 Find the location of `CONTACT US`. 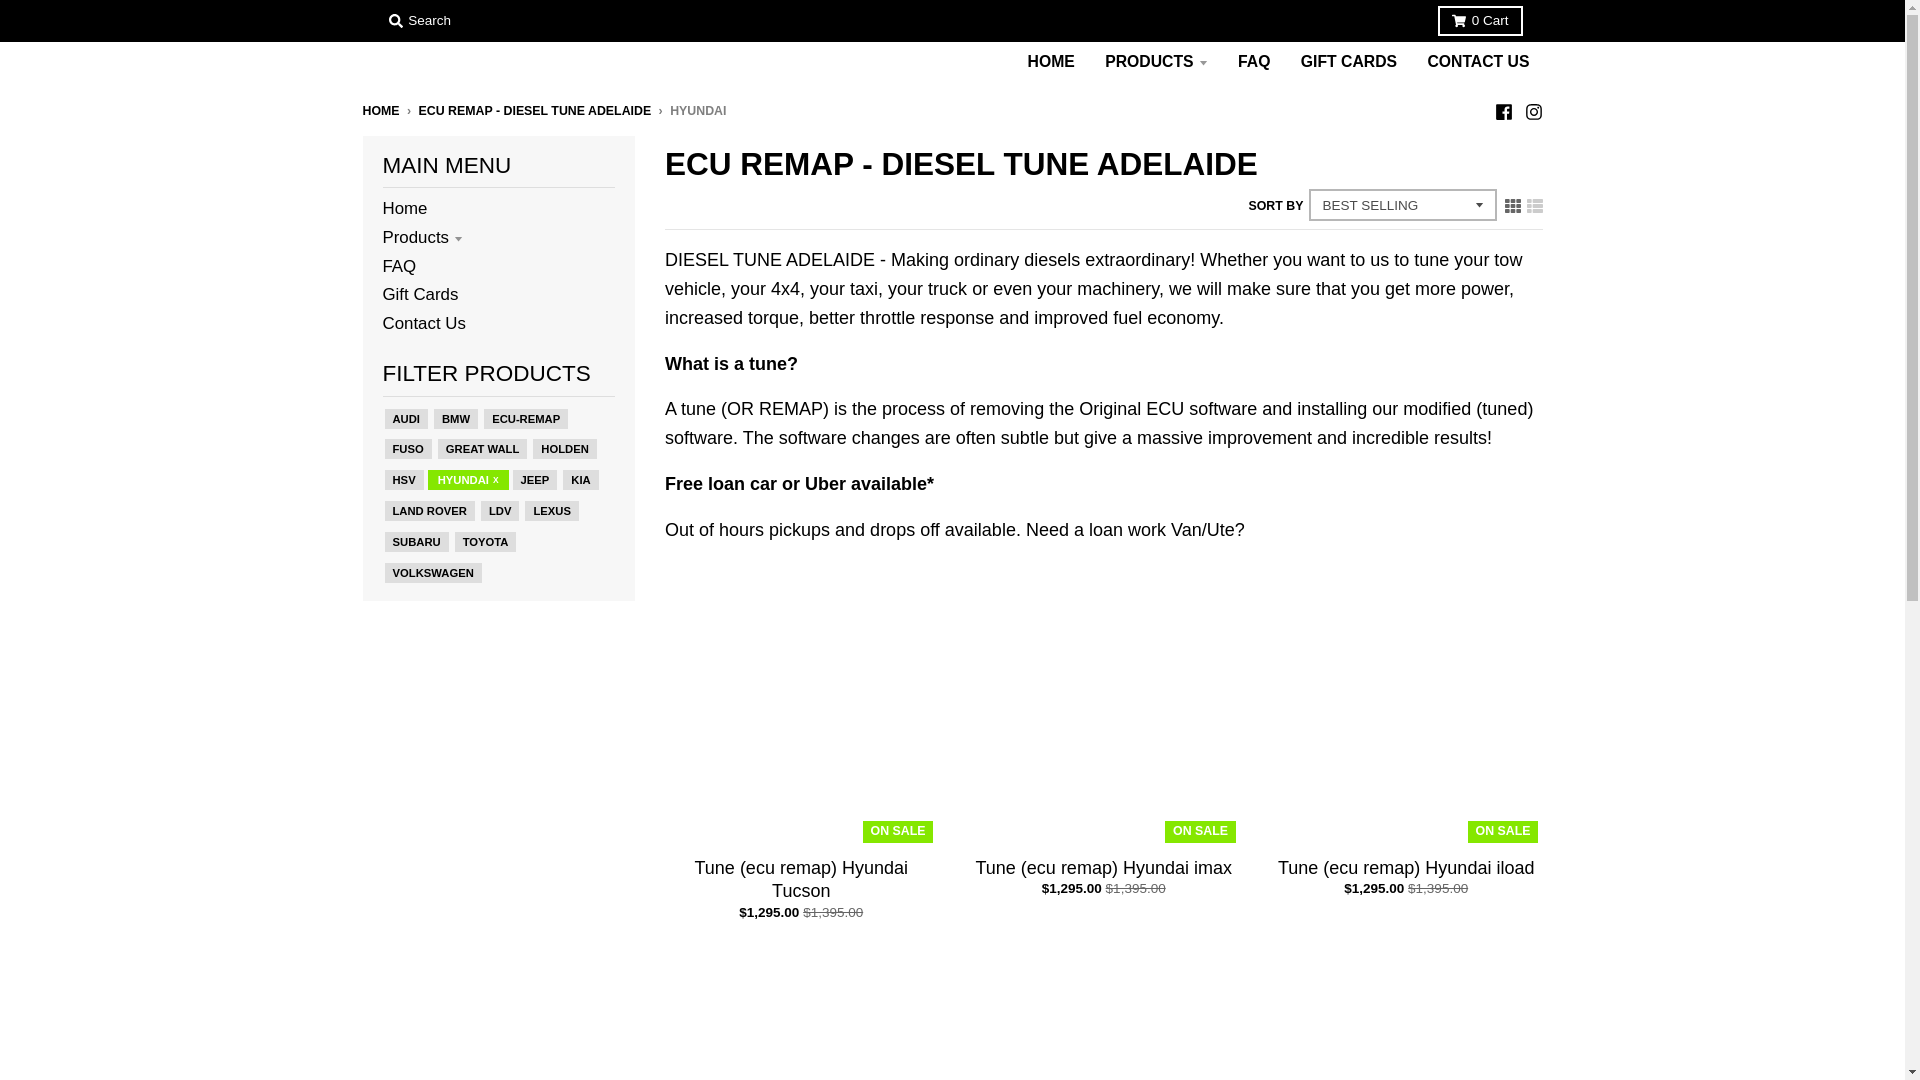

CONTACT US is located at coordinates (1477, 62).